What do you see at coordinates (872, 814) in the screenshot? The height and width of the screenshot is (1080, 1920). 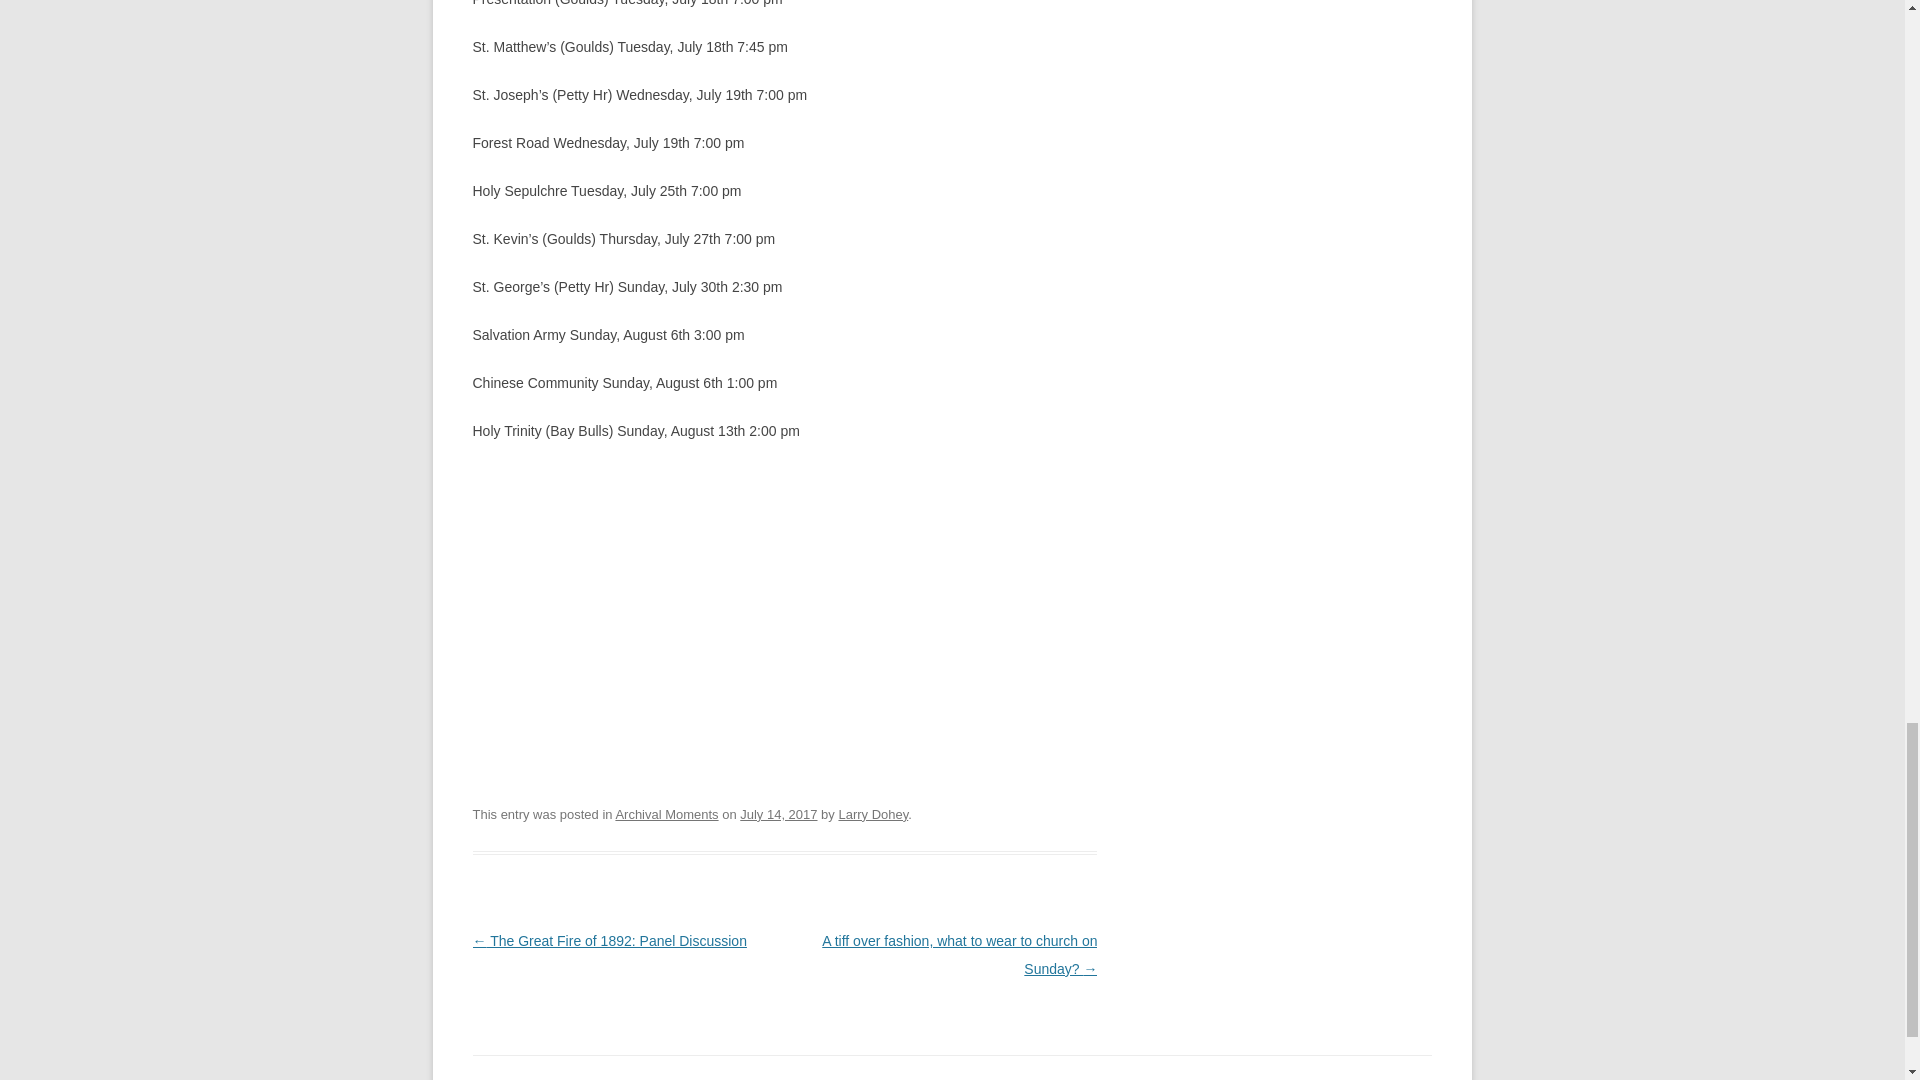 I see `Larry Dohey` at bounding box center [872, 814].